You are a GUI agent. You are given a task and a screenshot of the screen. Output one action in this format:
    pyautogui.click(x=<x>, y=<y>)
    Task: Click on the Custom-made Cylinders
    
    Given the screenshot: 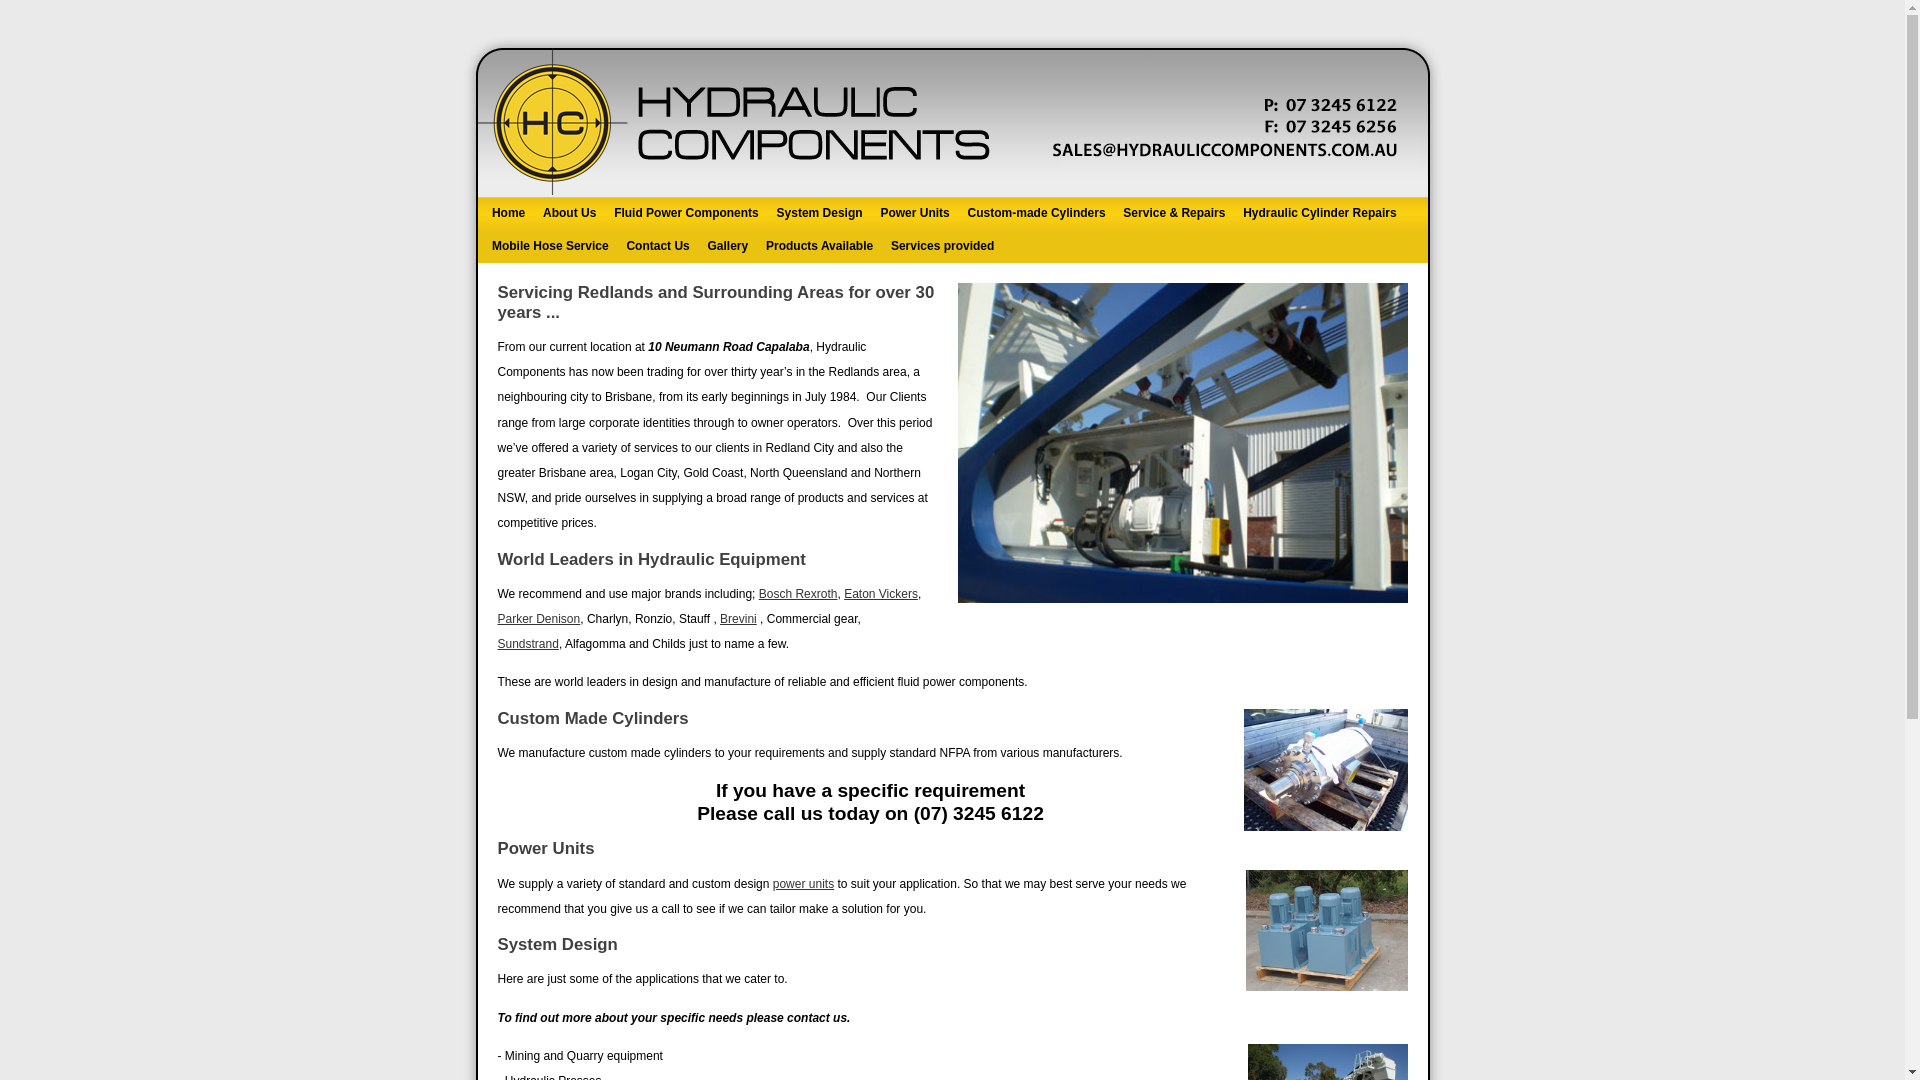 What is the action you would take?
    pyautogui.click(x=1036, y=214)
    